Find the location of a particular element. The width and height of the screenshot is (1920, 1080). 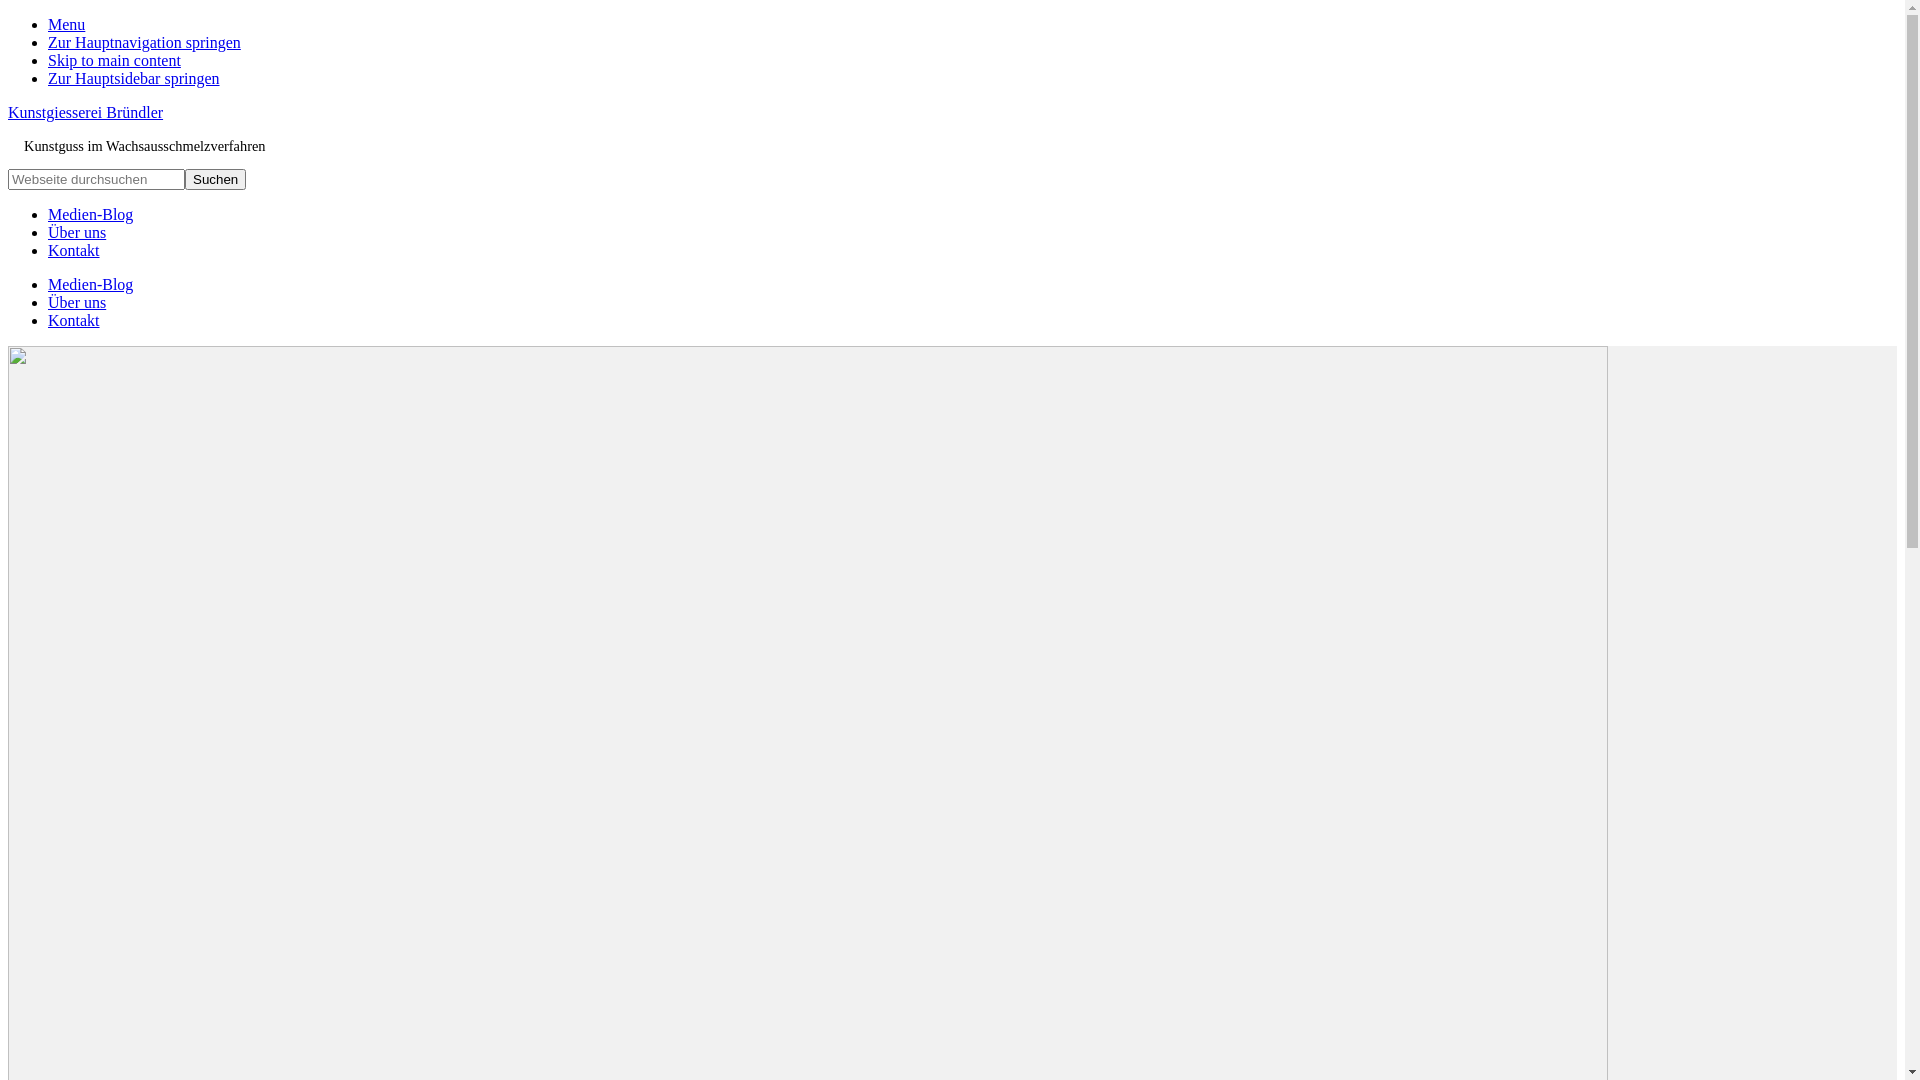

Skip to main content is located at coordinates (114, 60).